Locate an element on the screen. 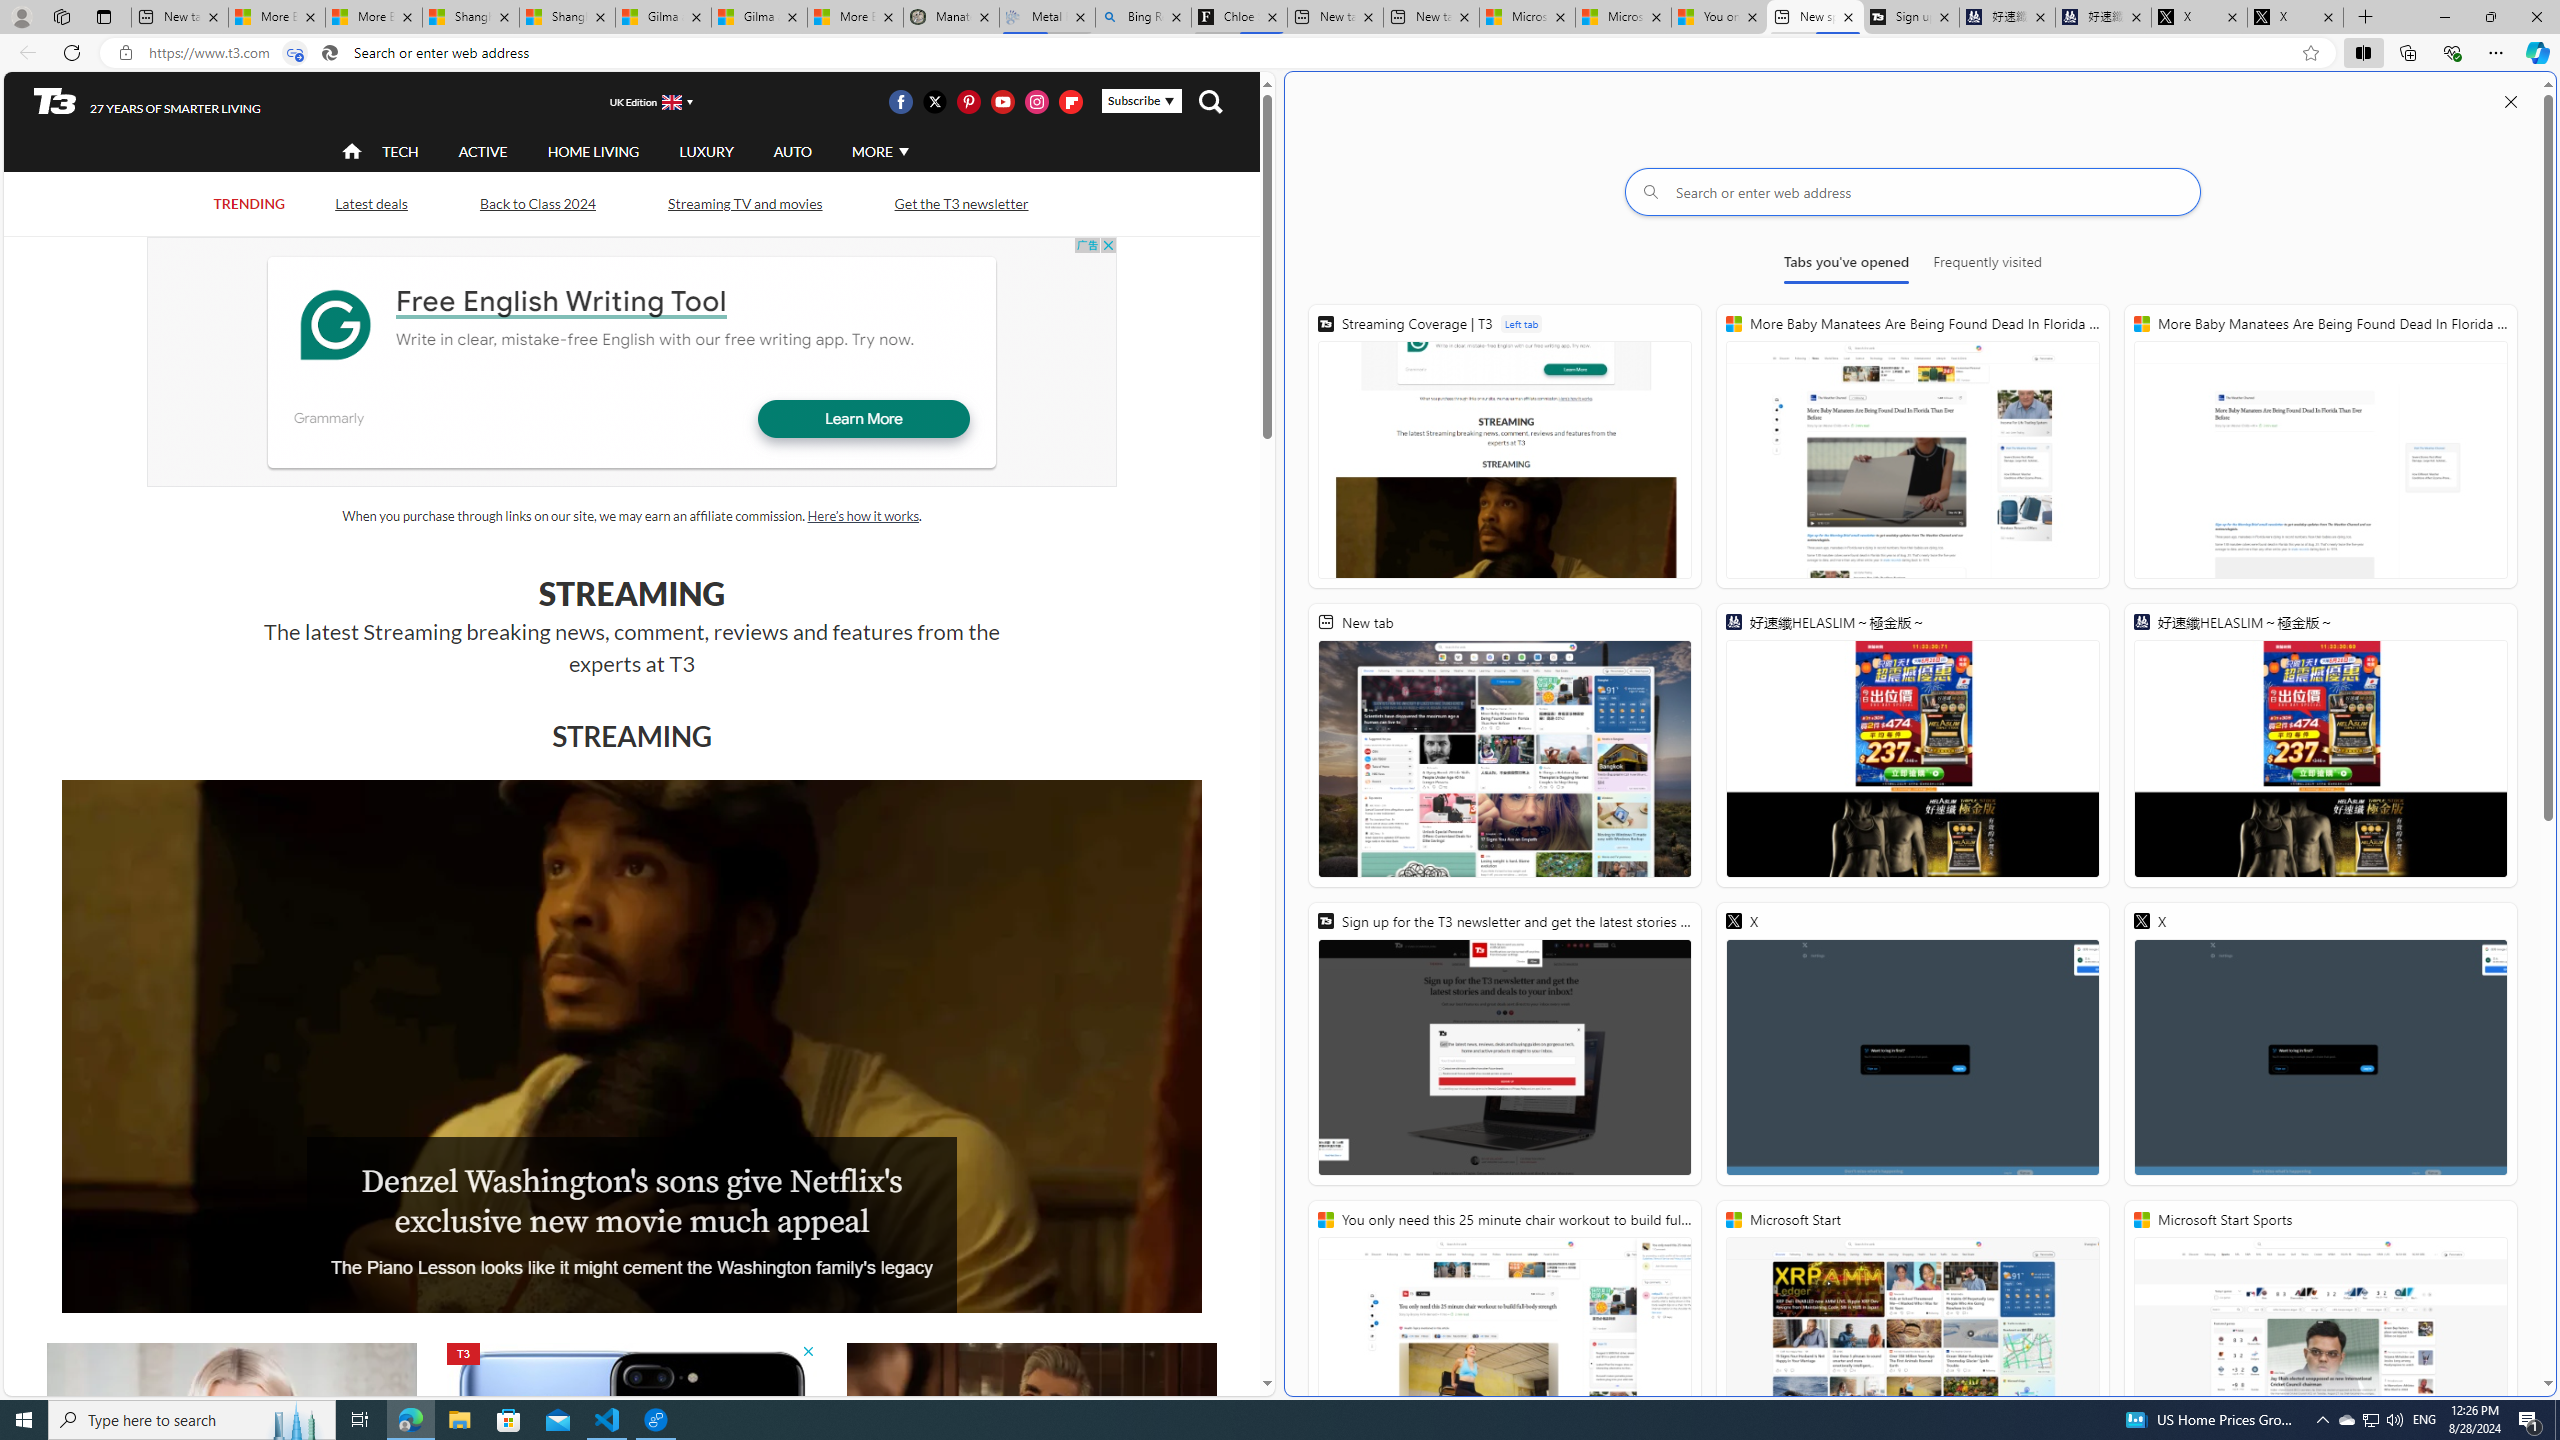 The image size is (2560, 1440). HOME LIVING is located at coordinates (594, 152).